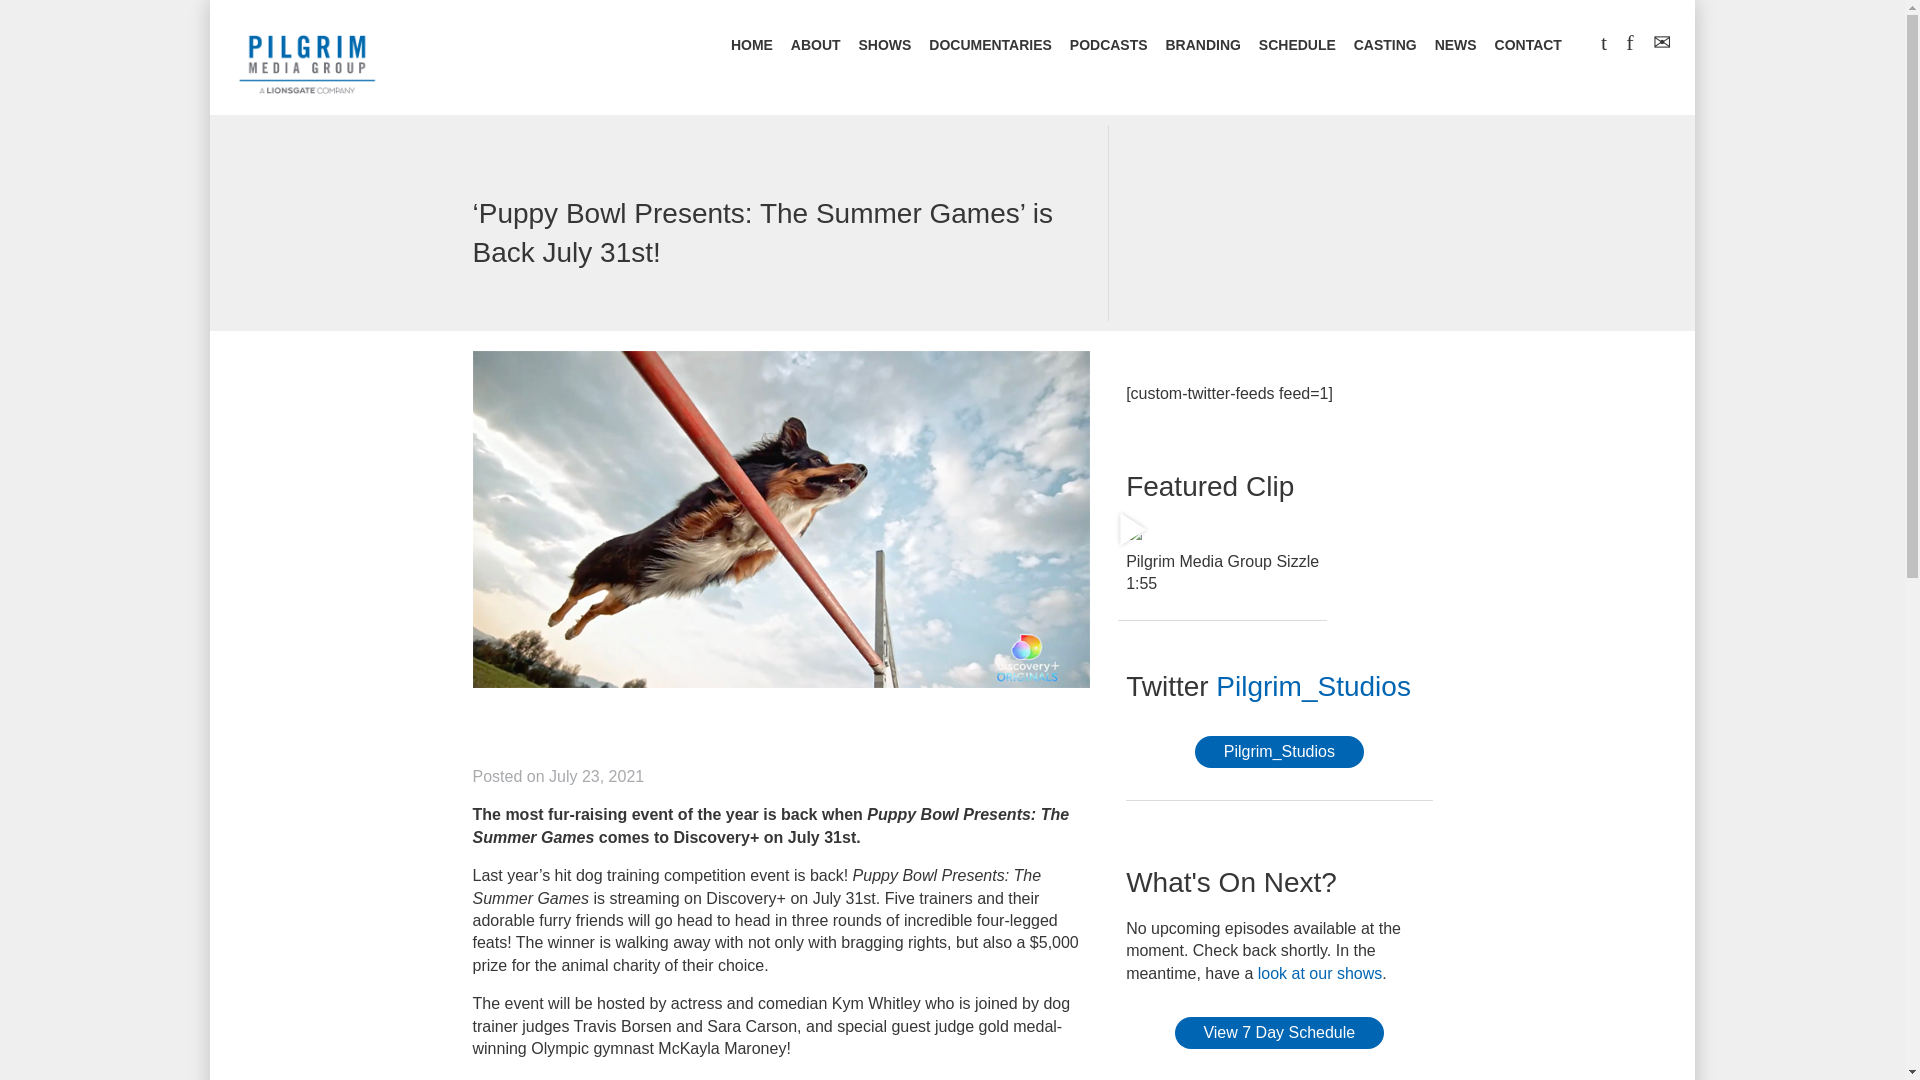 This screenshot has width=1920, height=1080. I want to click on Follow us on Twitter, so click(1313, 686).